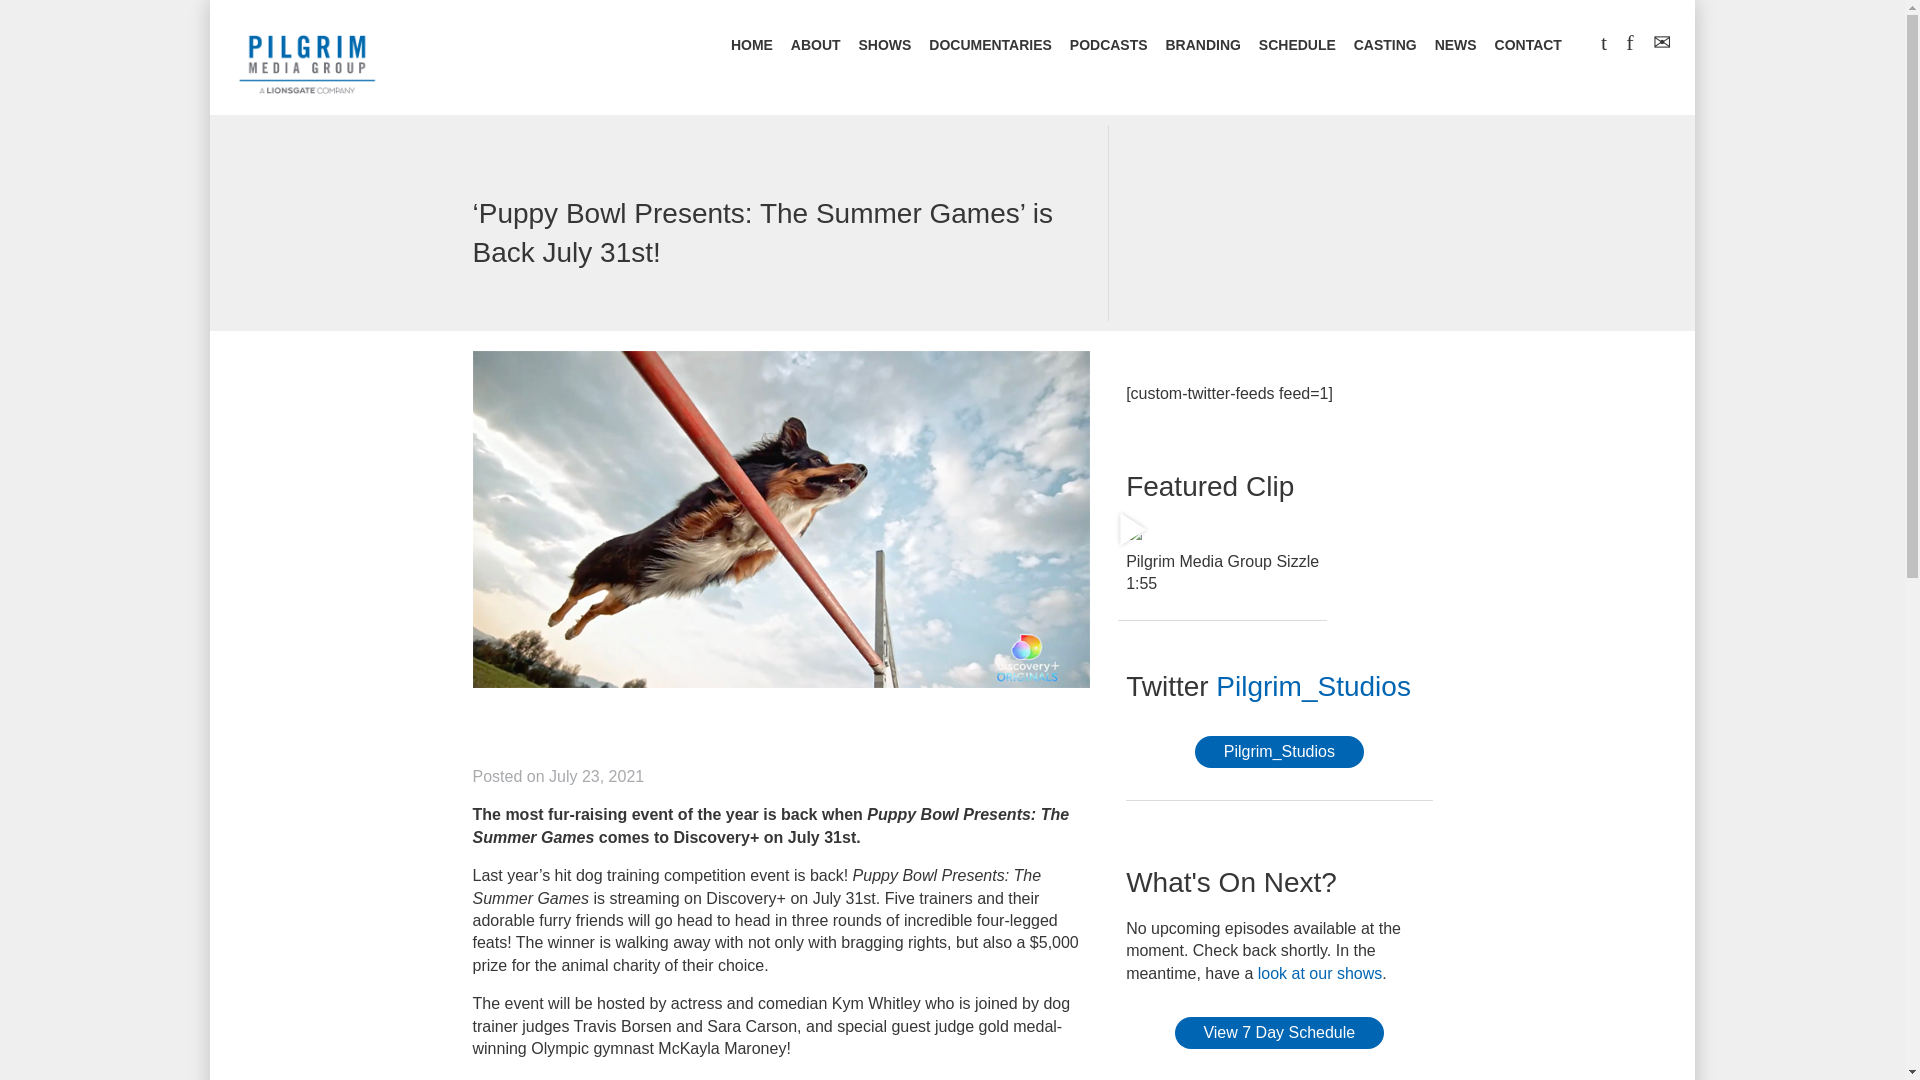 This screenshot has width=1920, height=1080. I want to click on Follow us on Twitter, so click(1313, 686).